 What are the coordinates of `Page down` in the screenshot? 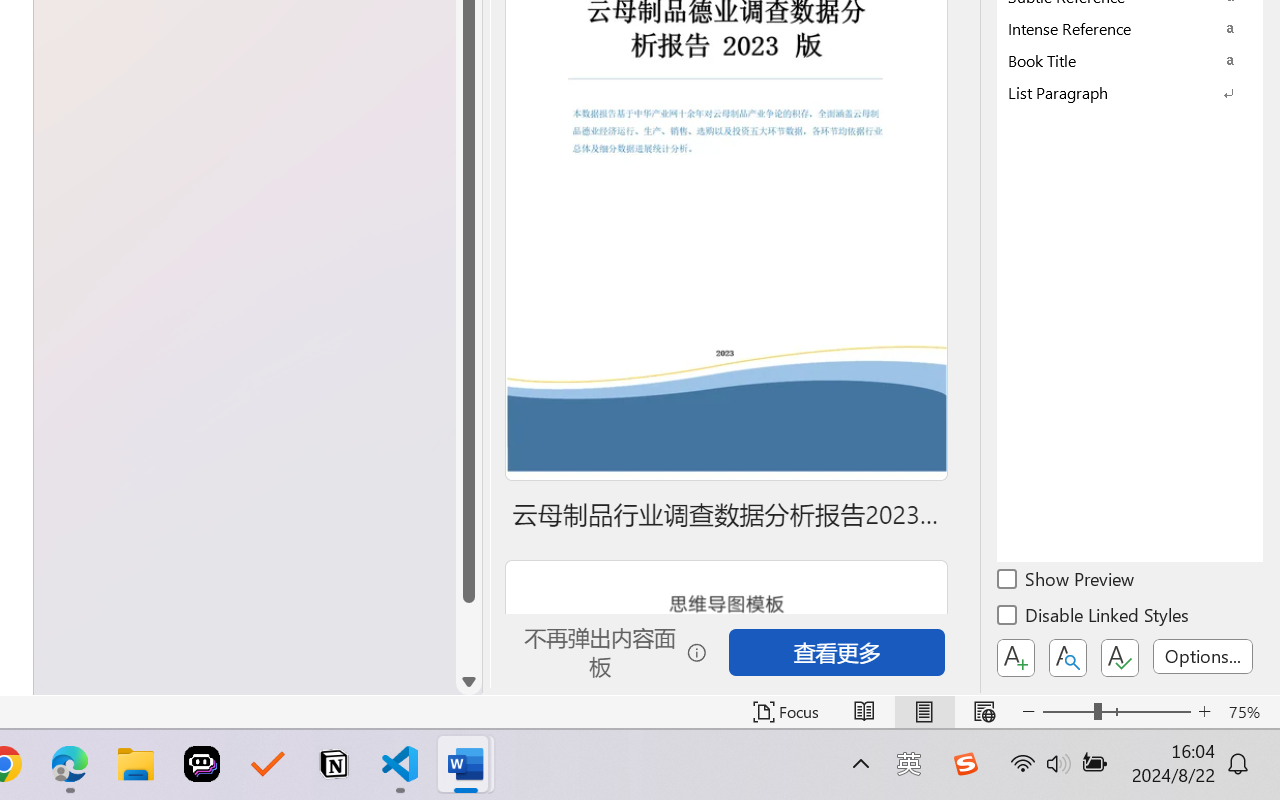 It's located at (468, 636).